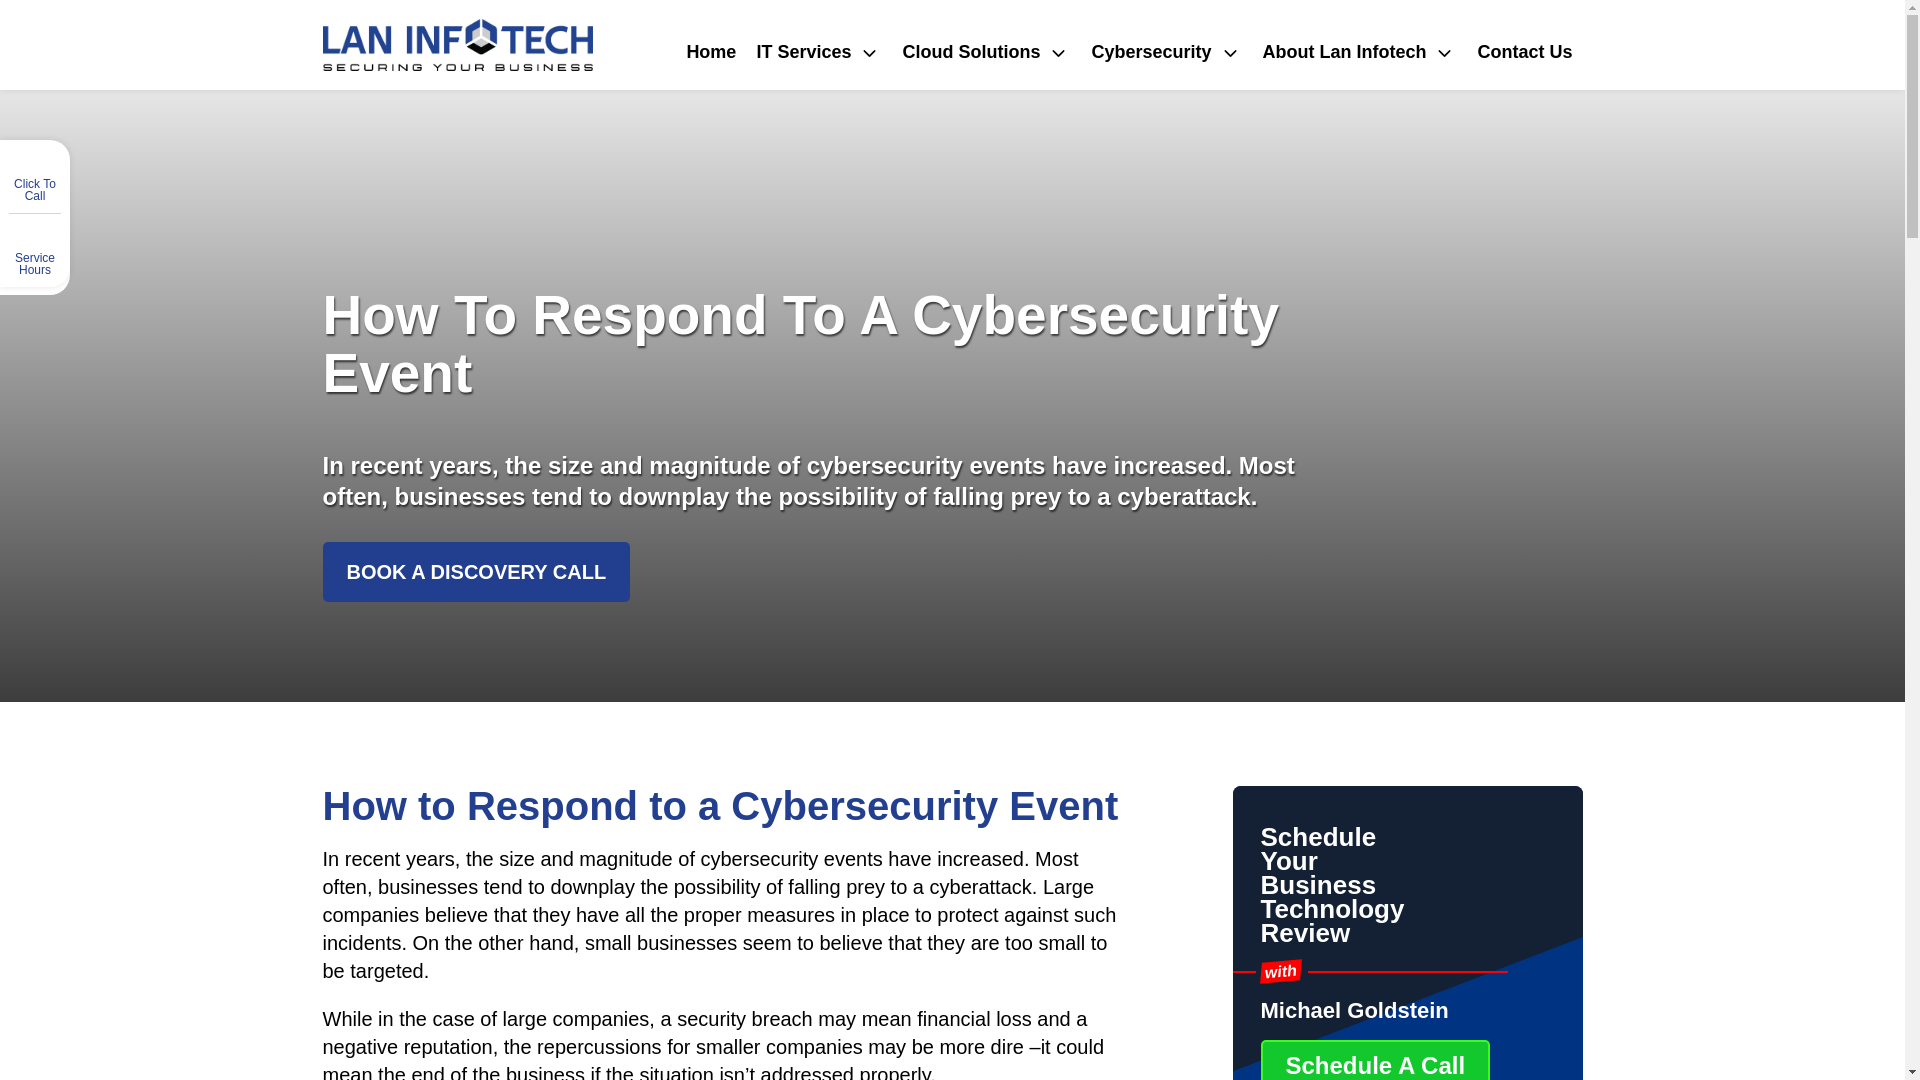 The width and height of the screenshot is (1920, 1080). Describe the element at coordinates (35, 194) in the screenshot. I see `Click To Call` at that location.